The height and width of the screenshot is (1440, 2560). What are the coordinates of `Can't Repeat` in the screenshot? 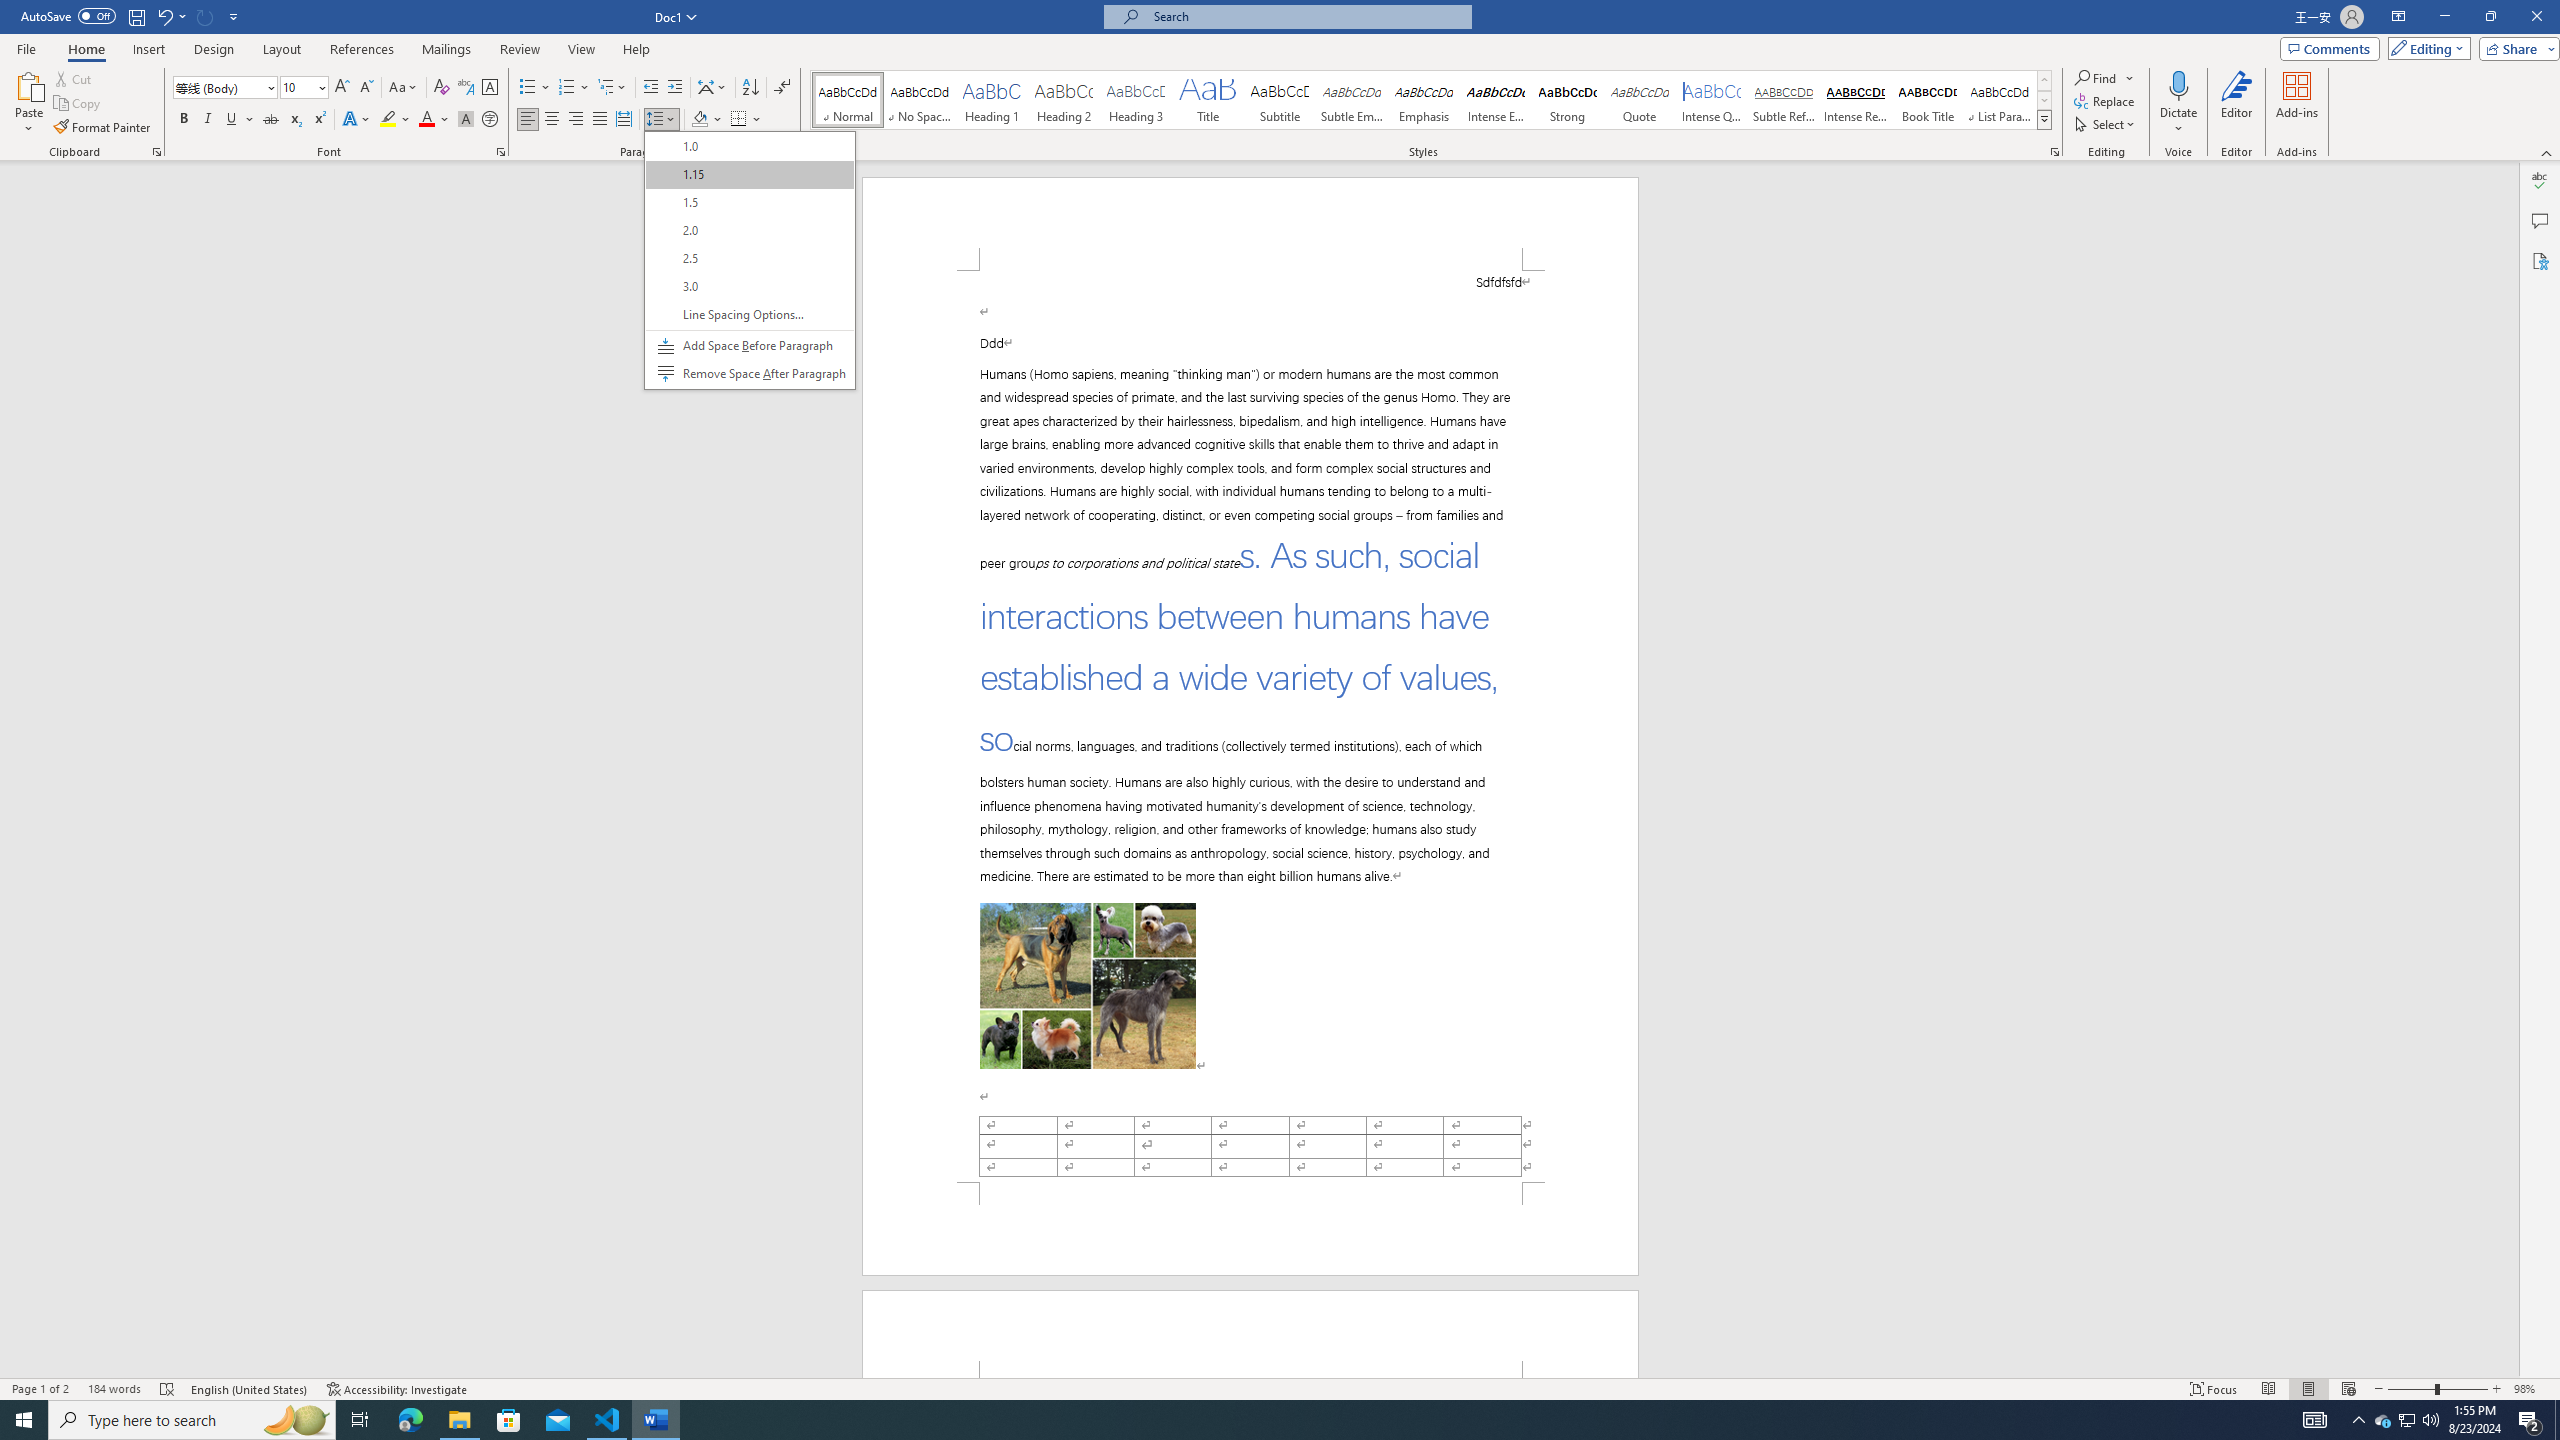 It's located at (2408, 1420).